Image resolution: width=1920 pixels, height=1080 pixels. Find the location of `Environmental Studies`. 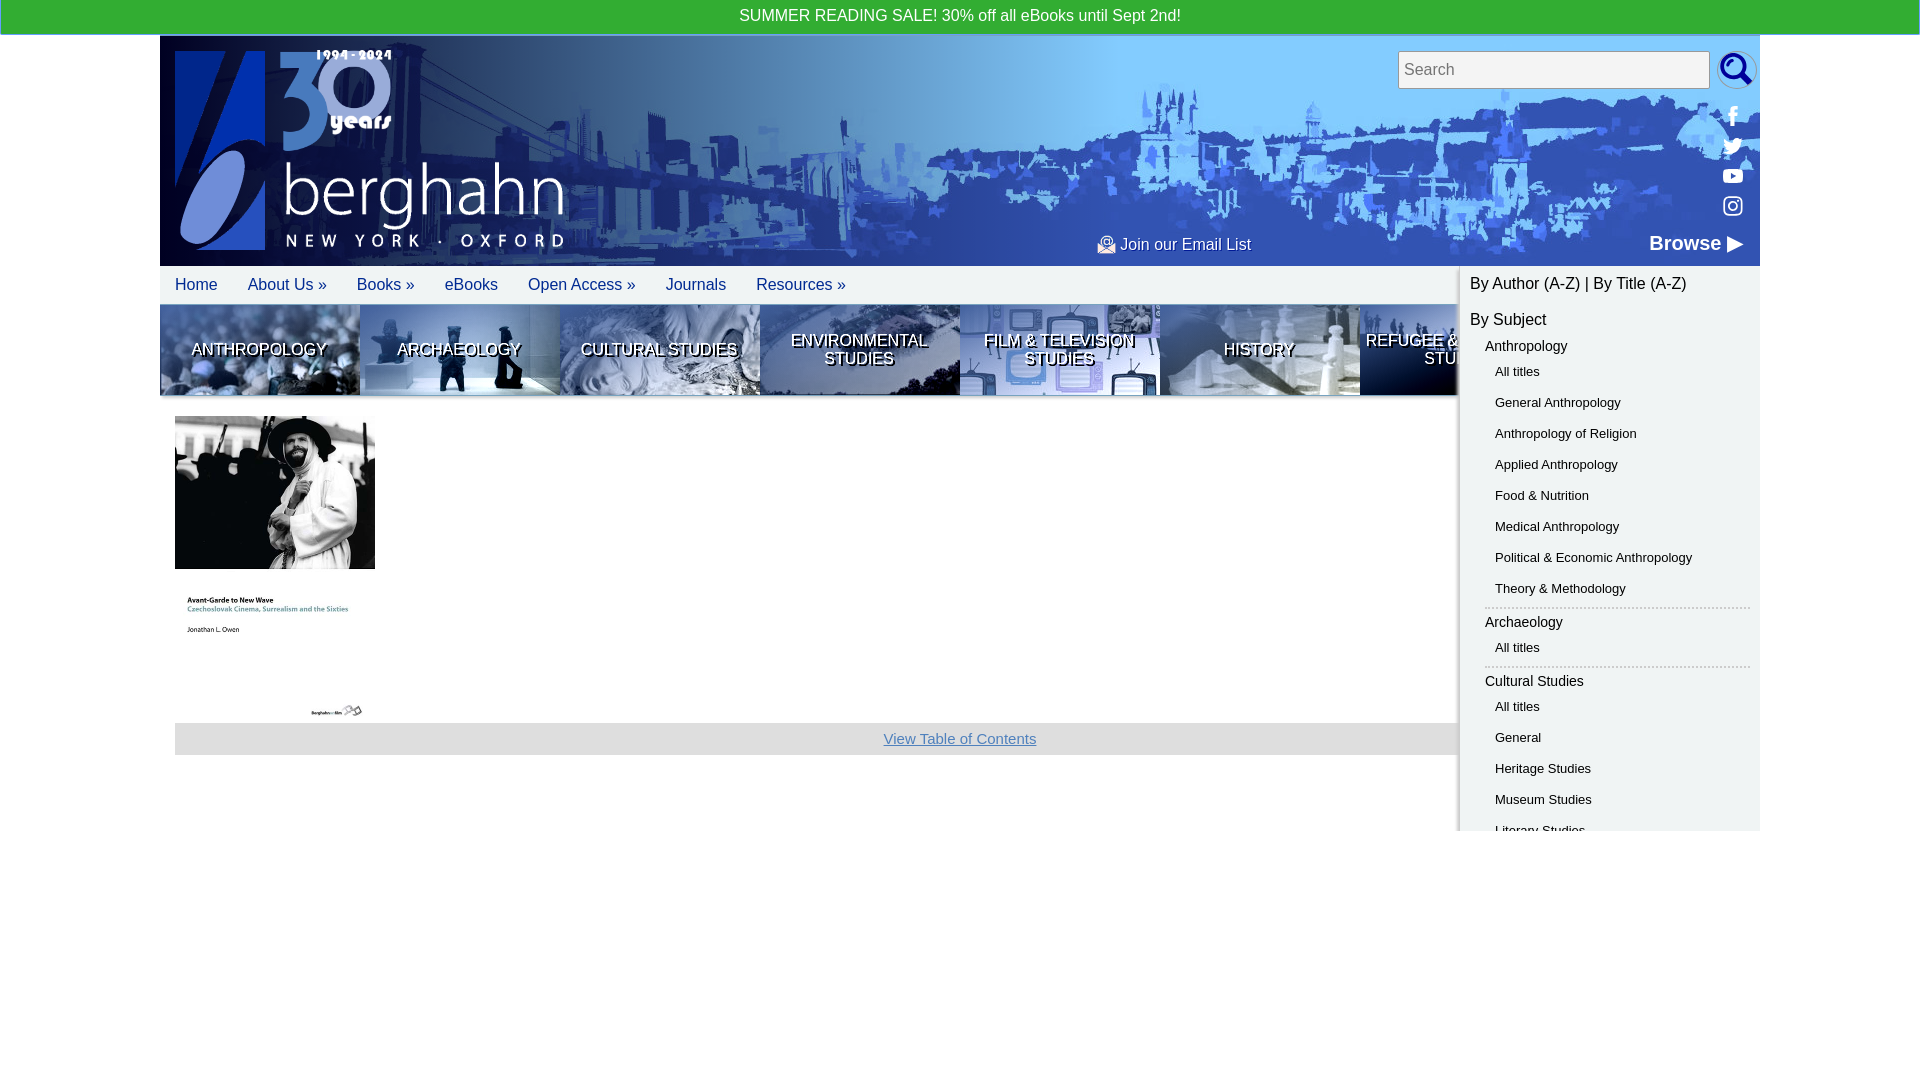

Environmental Studies is located at coordinates (859, 350).